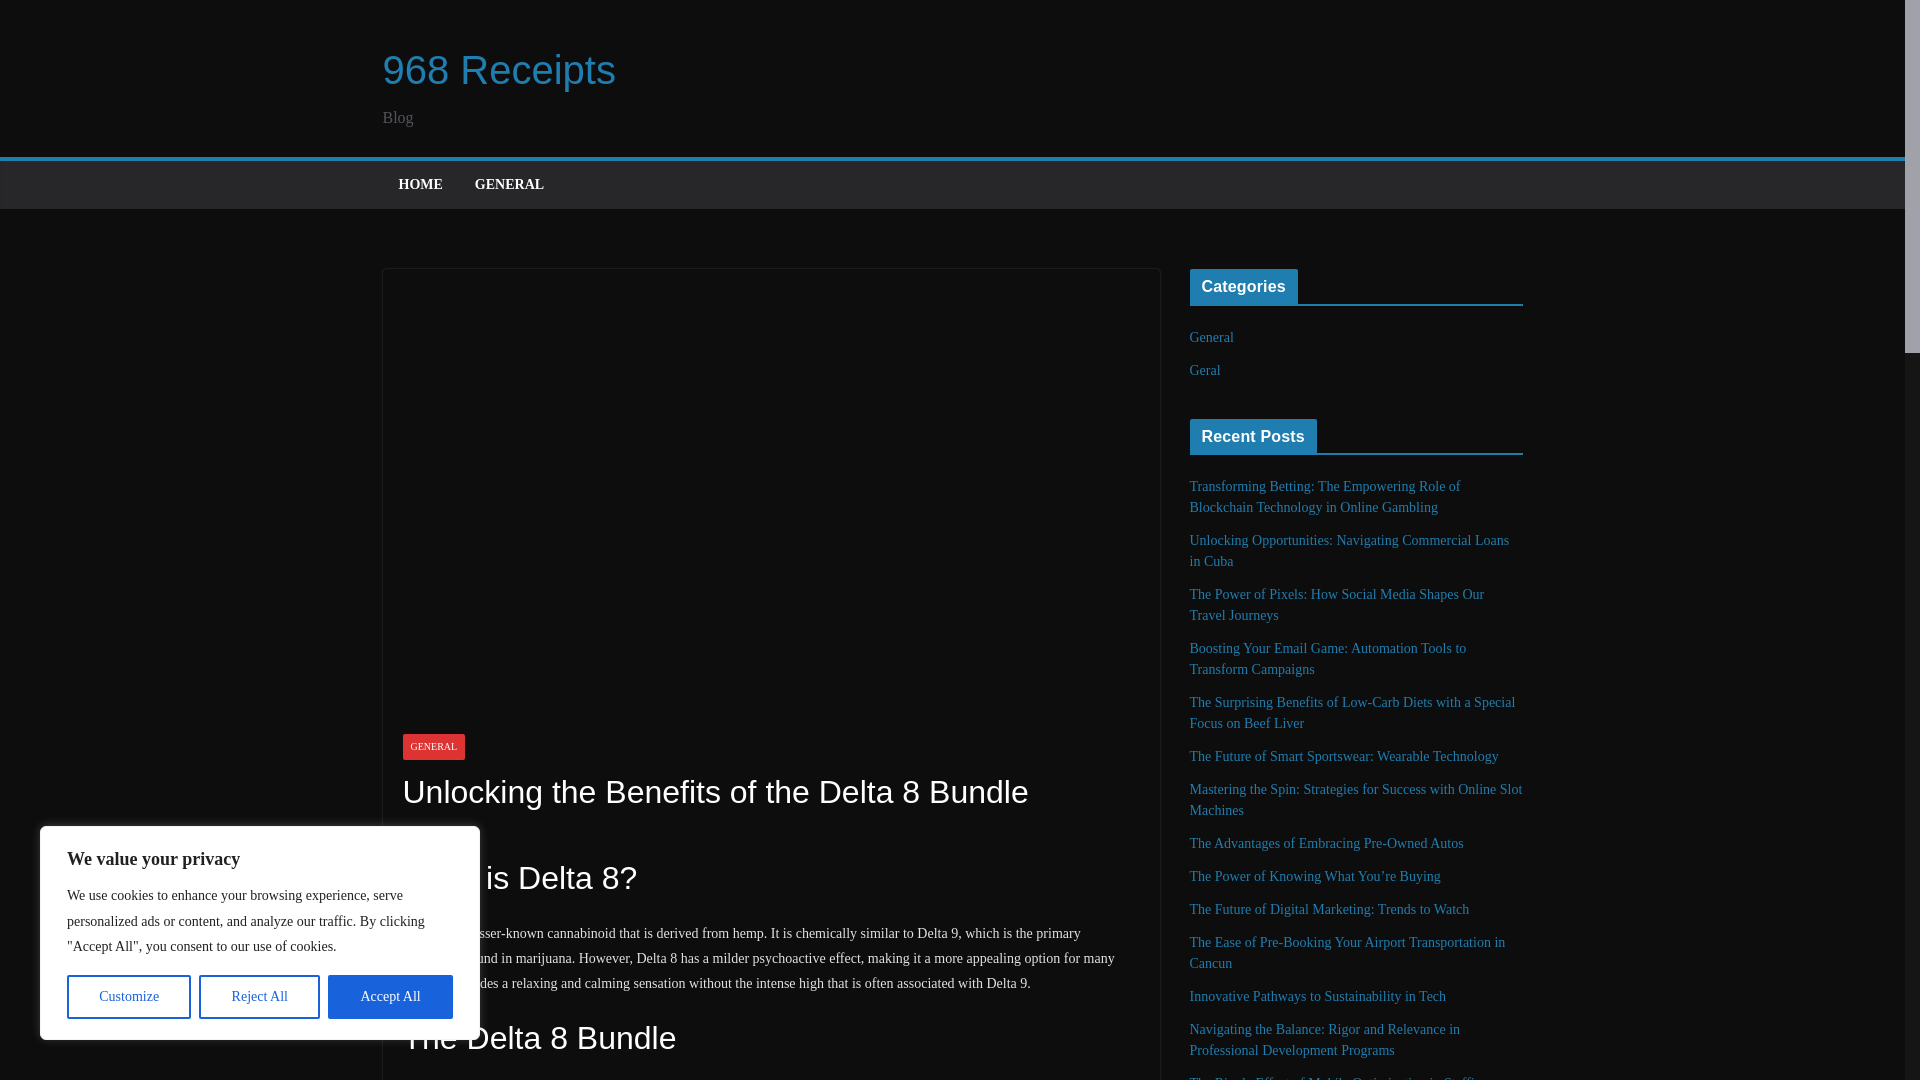 The image size is (1920, 1080). I want to click on GENERAL, so click(508, 184).